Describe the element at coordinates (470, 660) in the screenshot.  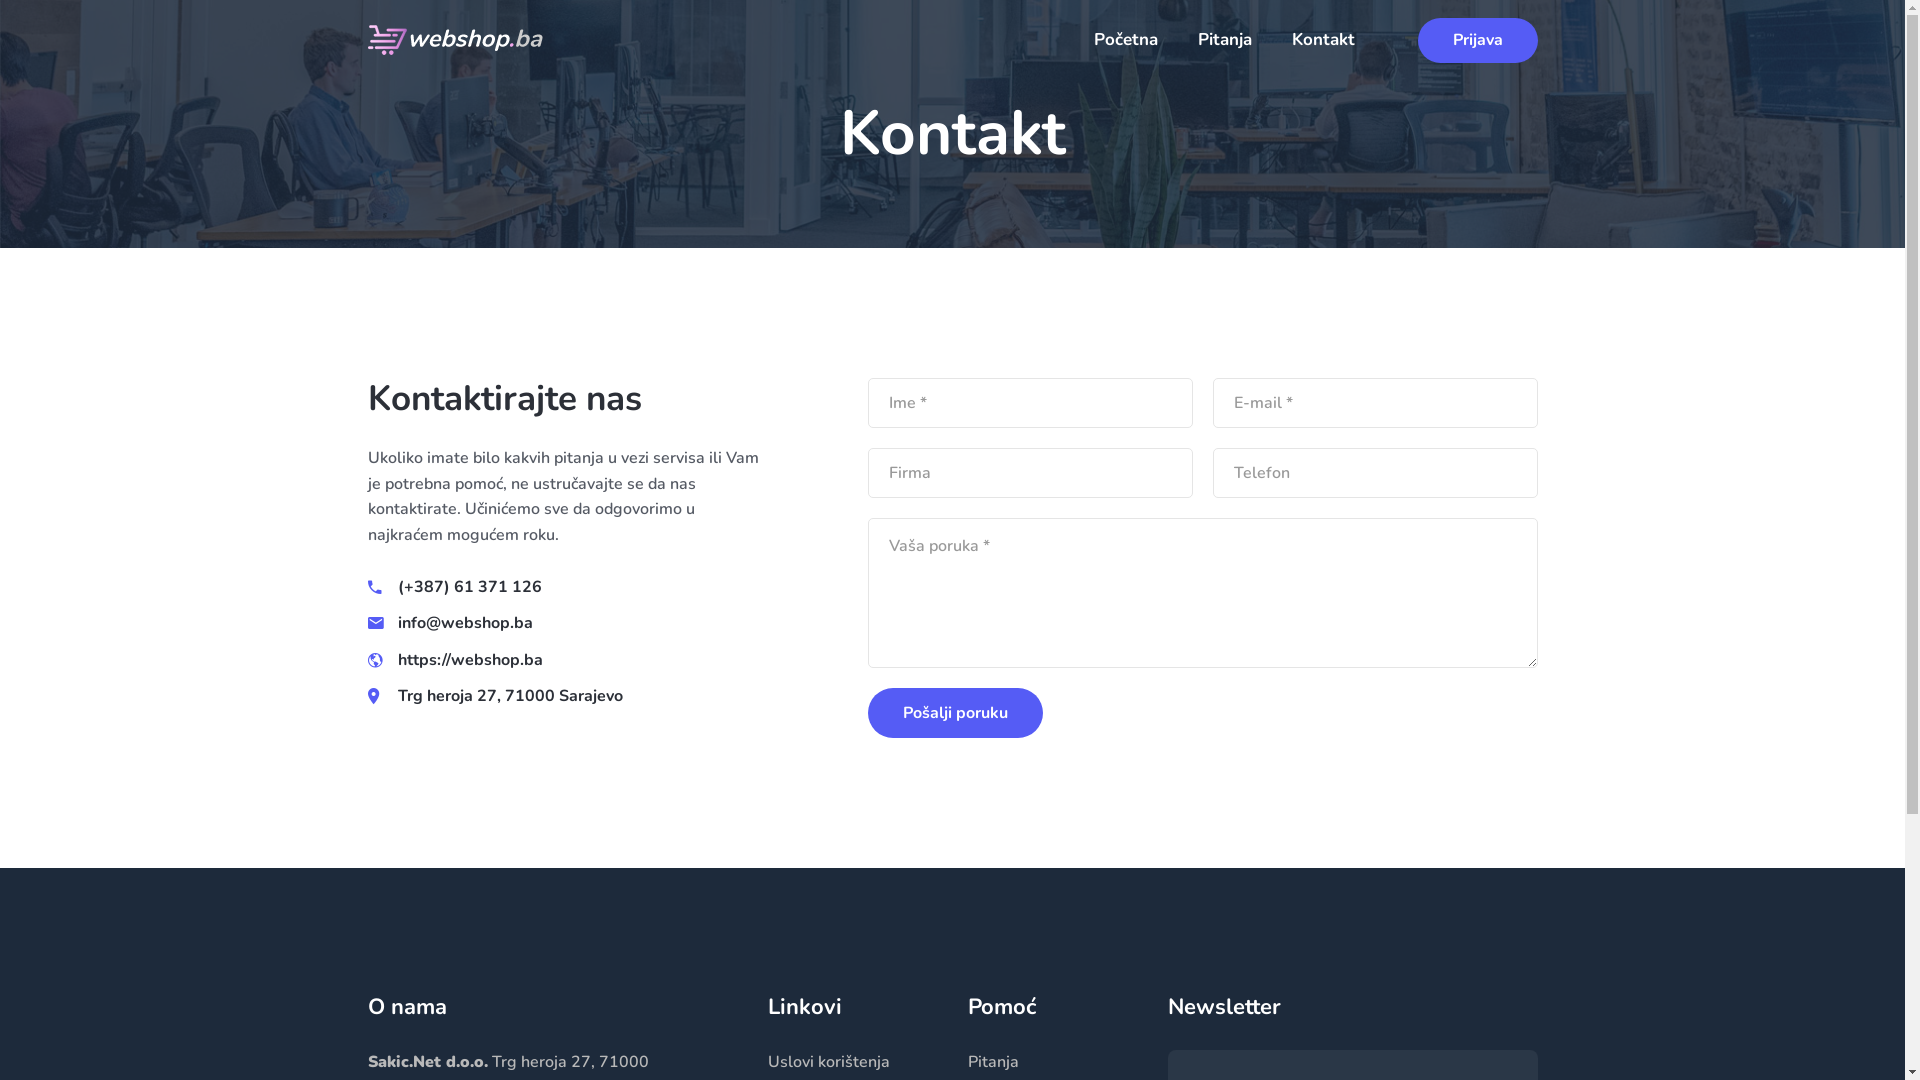
I see `https://webshop.ba` at that location.